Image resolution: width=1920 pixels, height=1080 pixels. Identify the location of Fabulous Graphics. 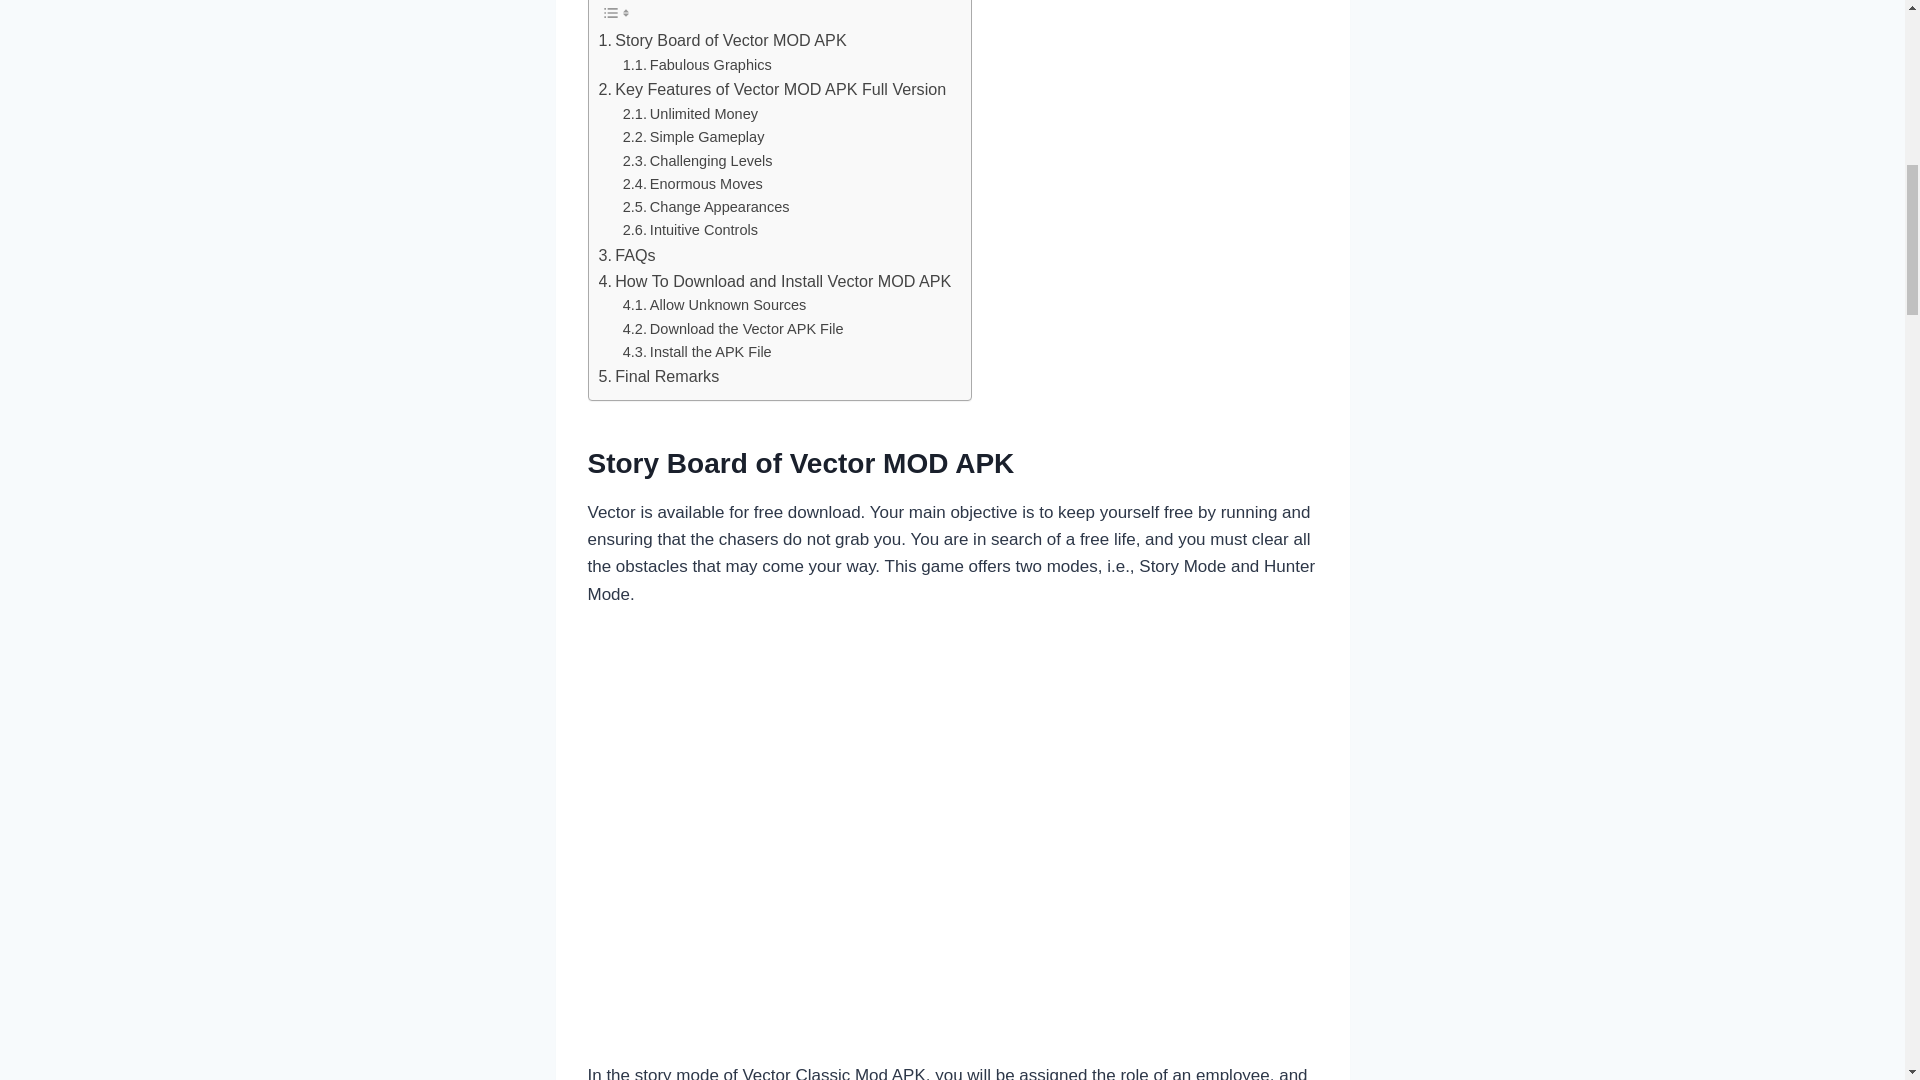
(696, 65).